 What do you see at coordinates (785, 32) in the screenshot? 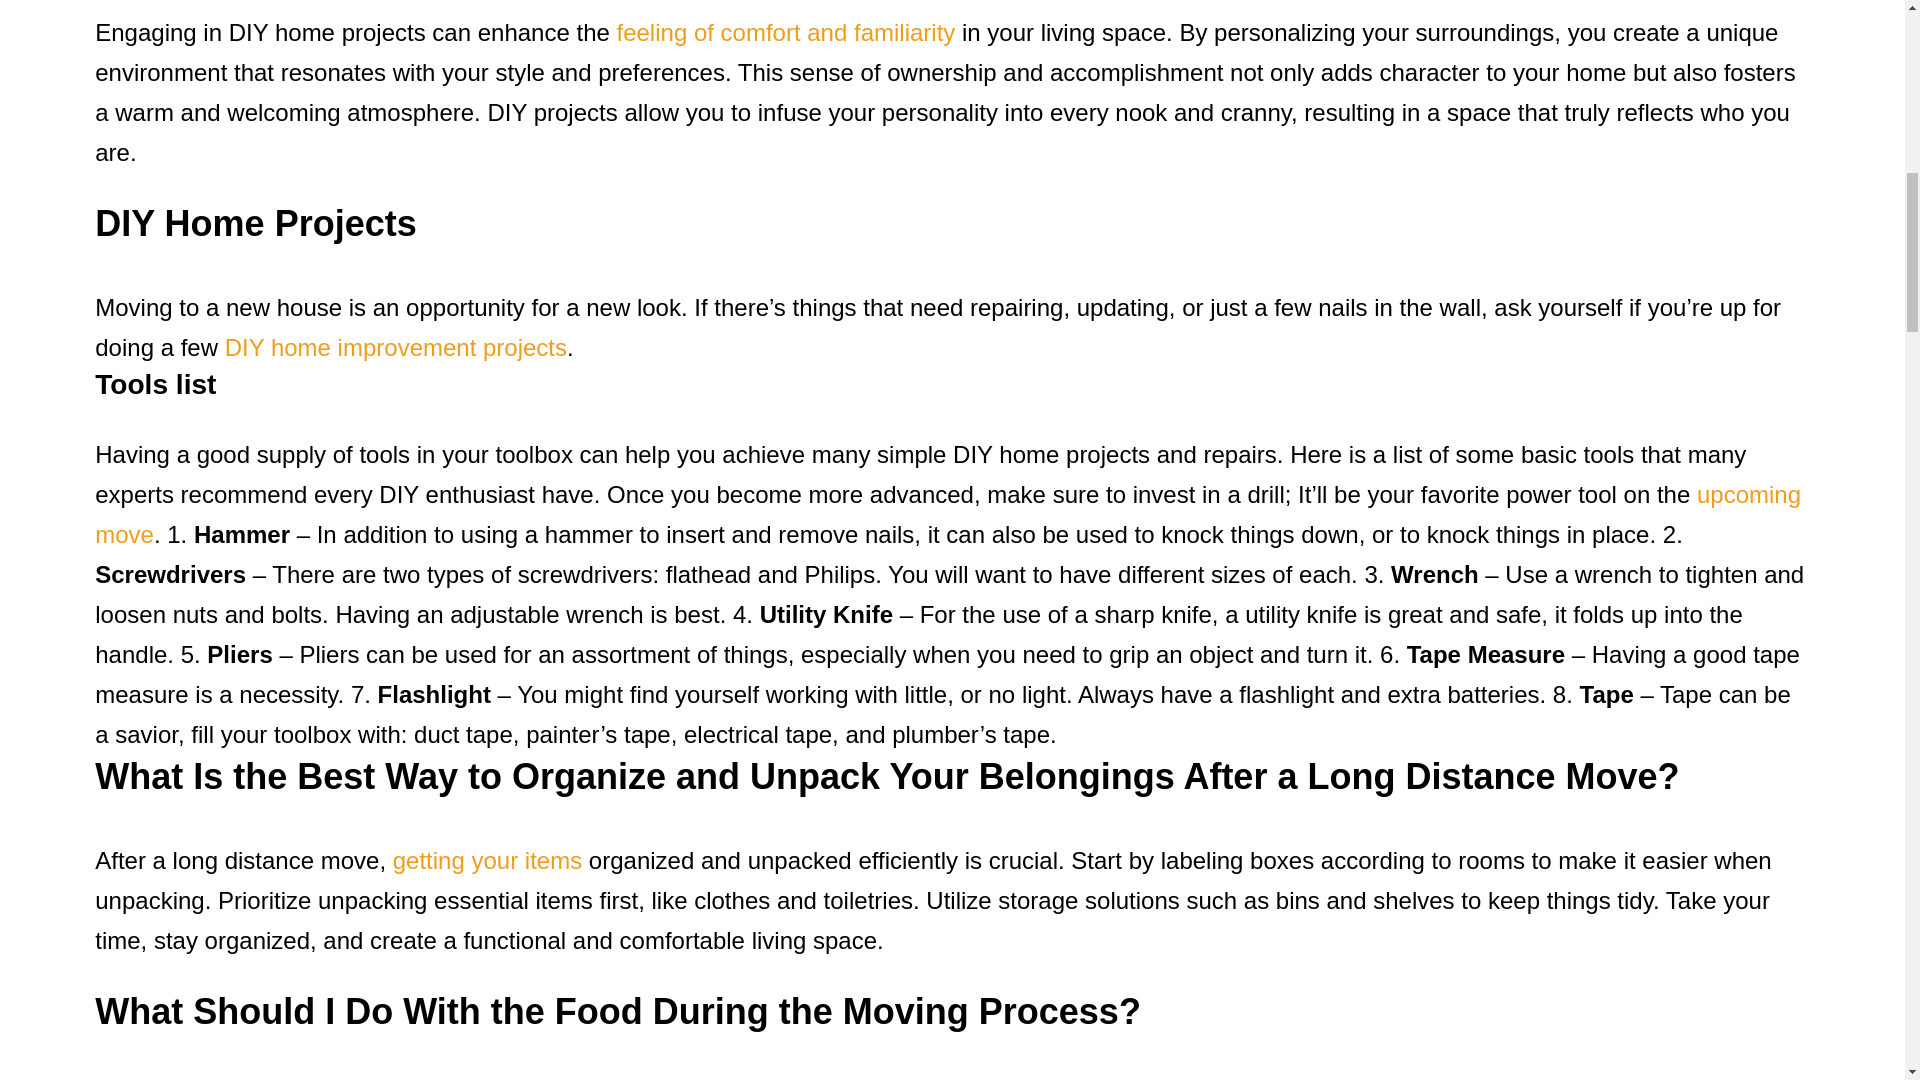
I see `feeling of comfort and familiarity` at bounding box center [785, 32].